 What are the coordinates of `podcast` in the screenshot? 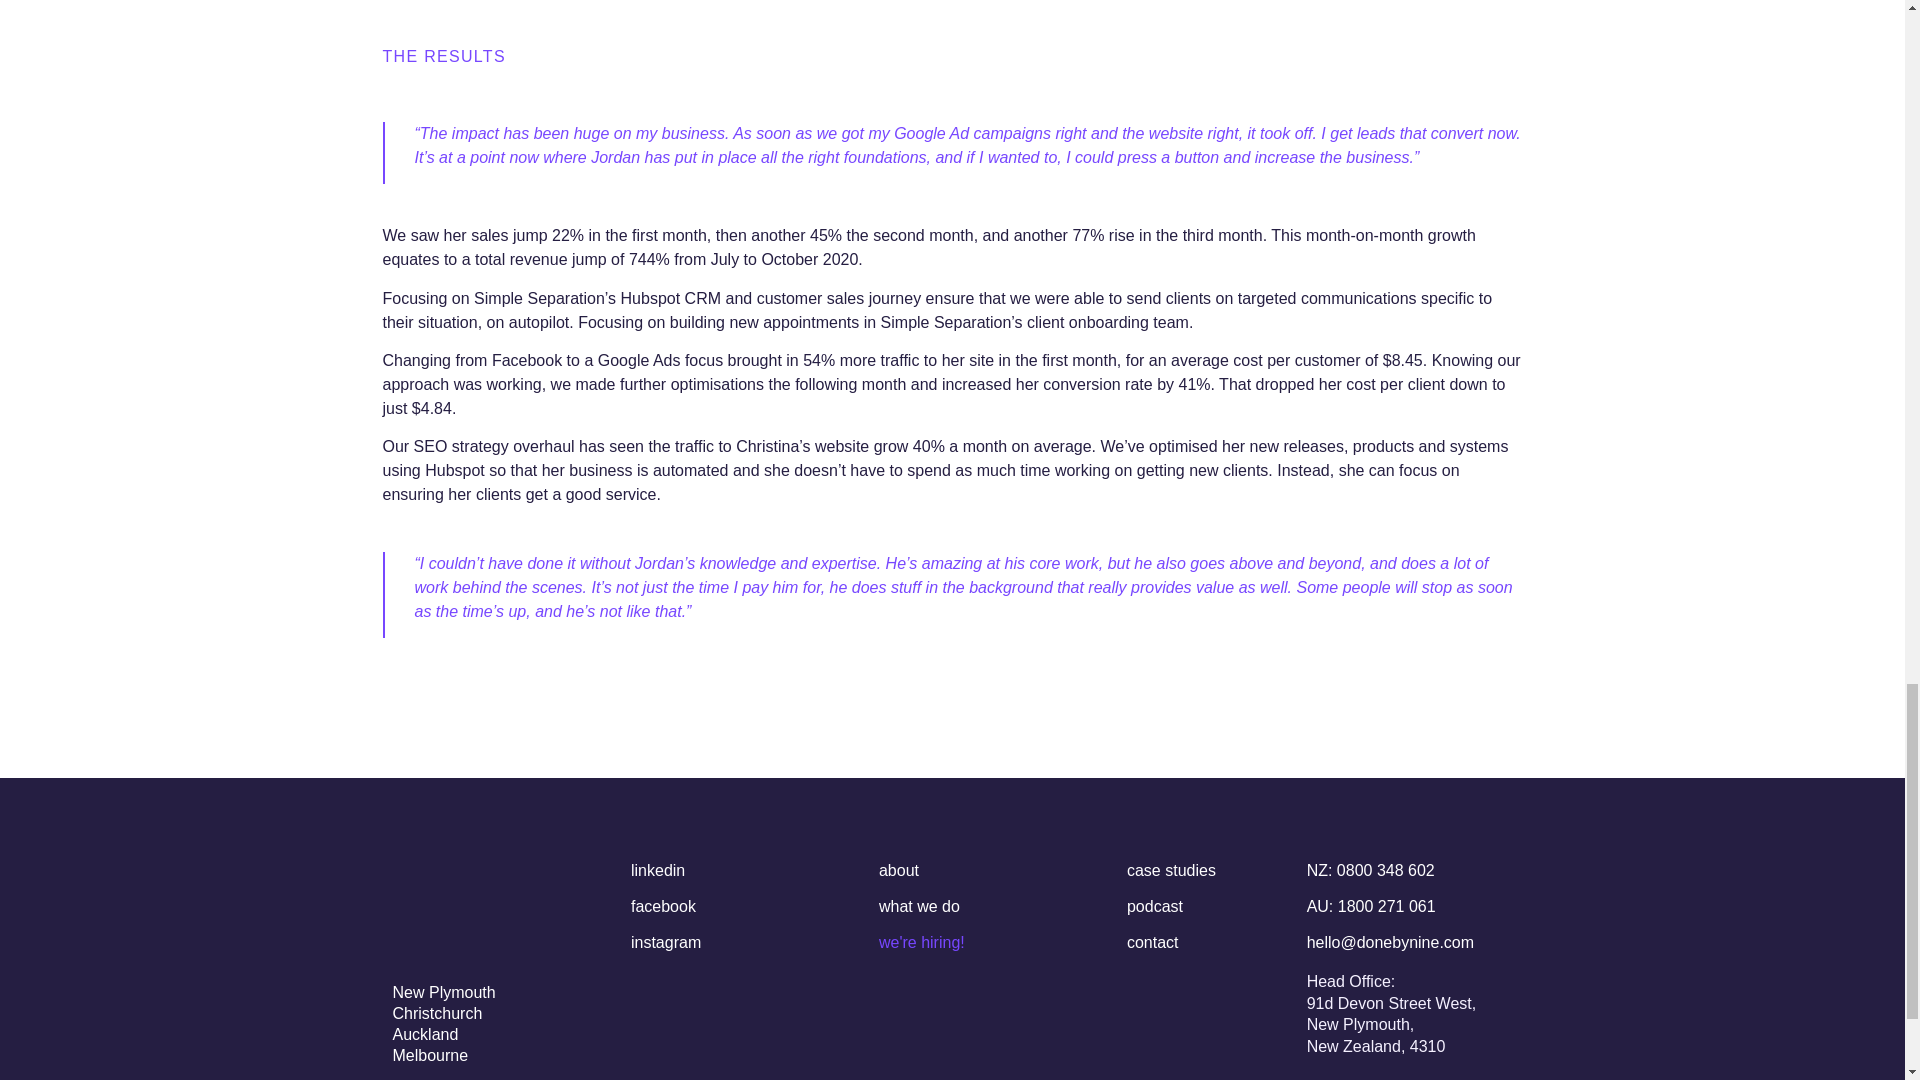 It's located at (1154, 906).